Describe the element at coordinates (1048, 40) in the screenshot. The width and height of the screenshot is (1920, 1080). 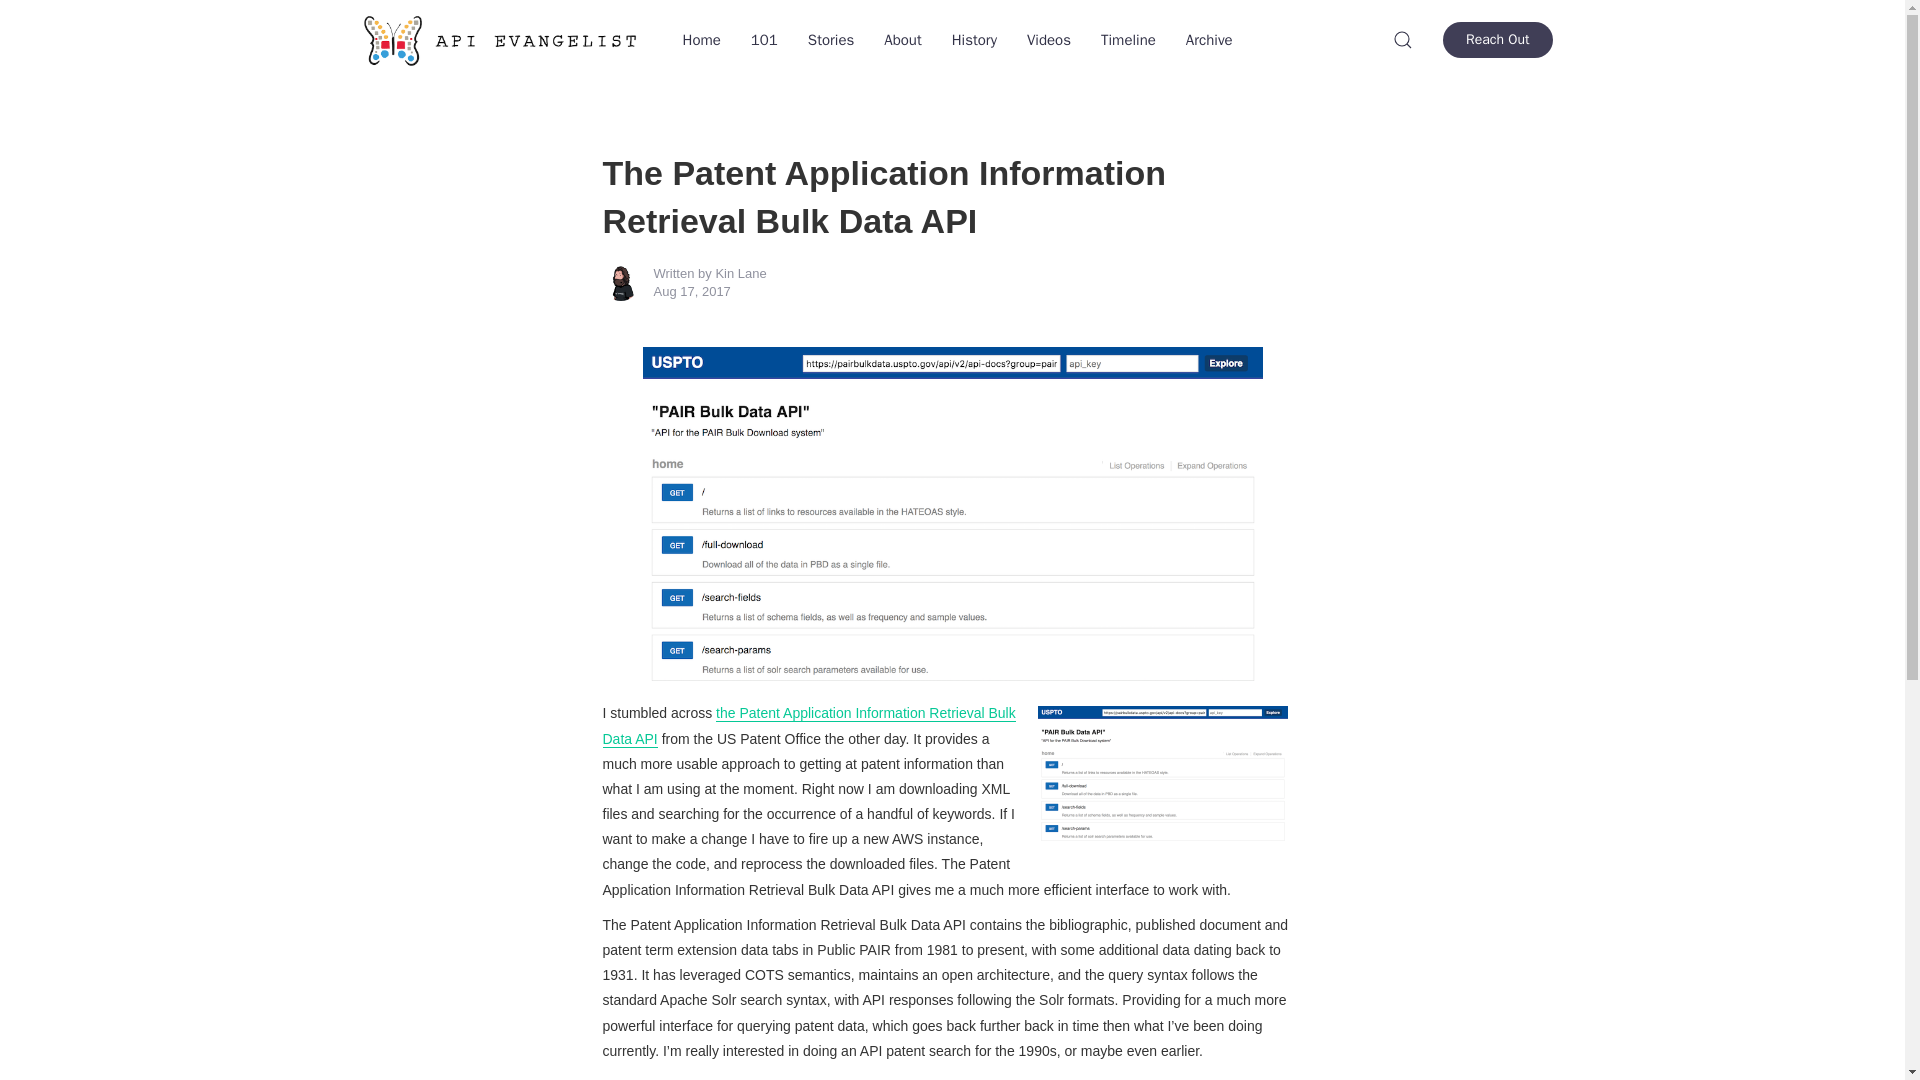
I see `Videos` at that location.